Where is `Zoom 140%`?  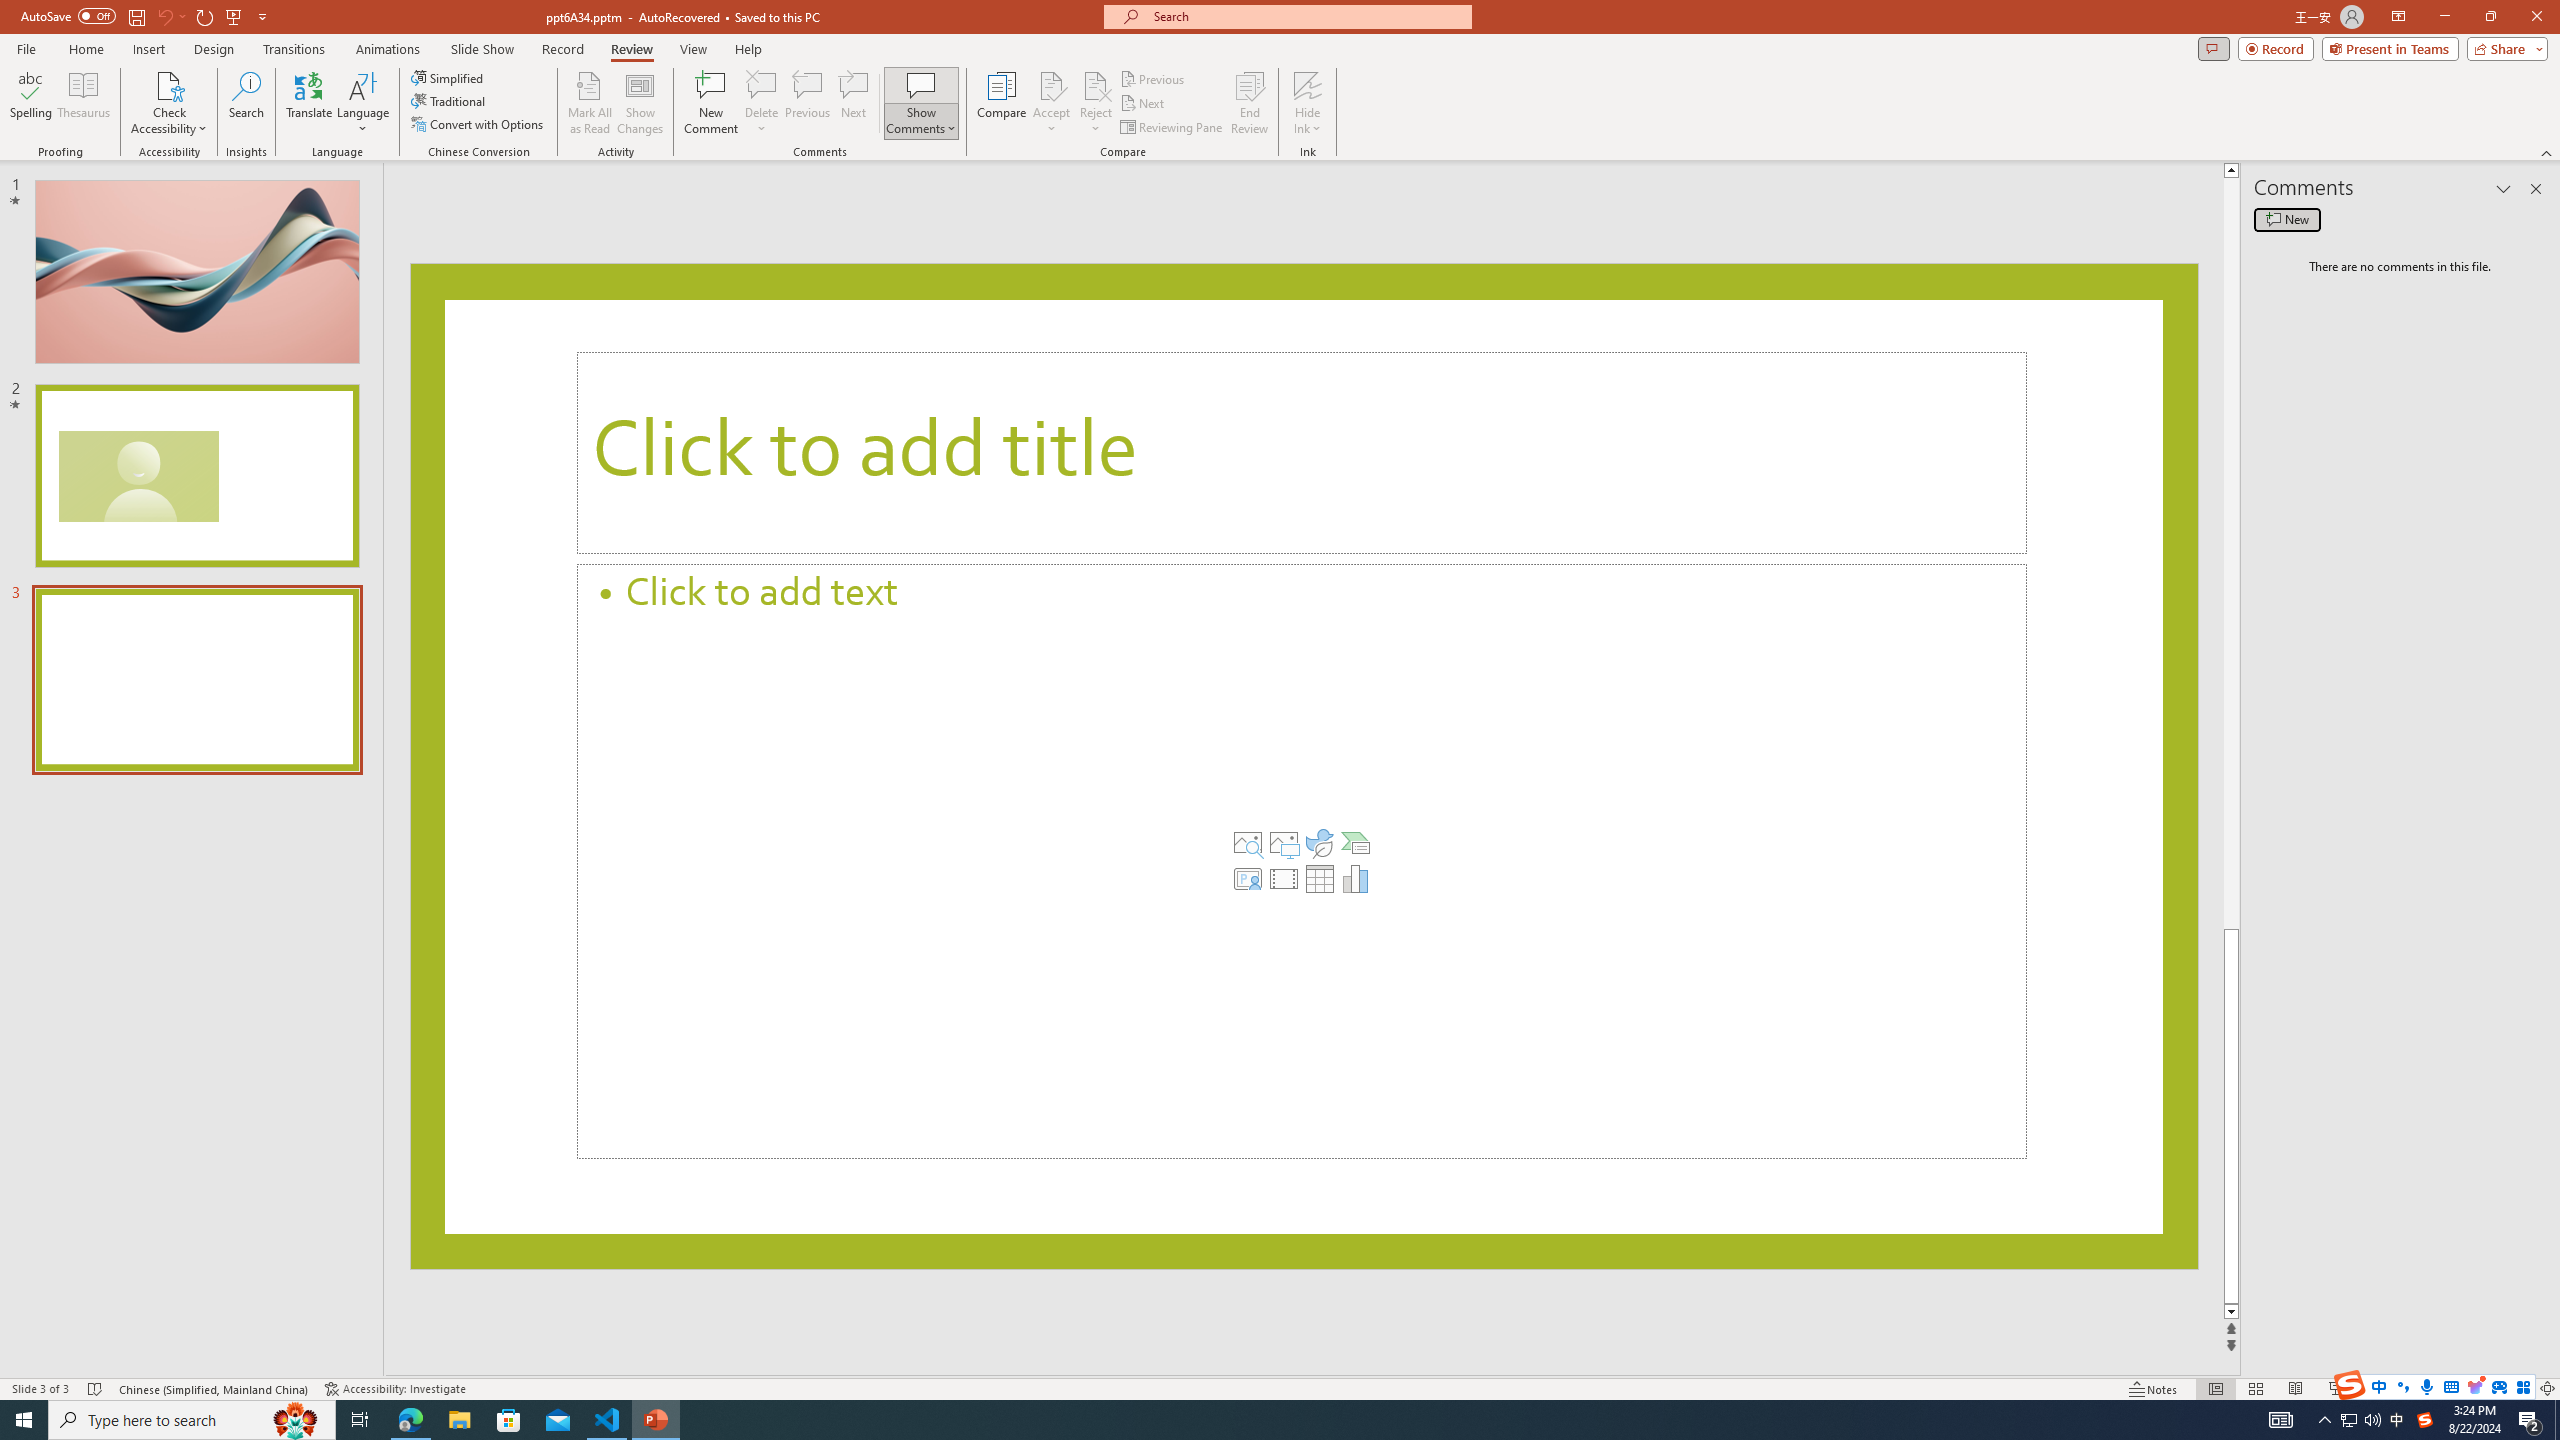 Zoom 140% is located at coordinates (2514, 1389).